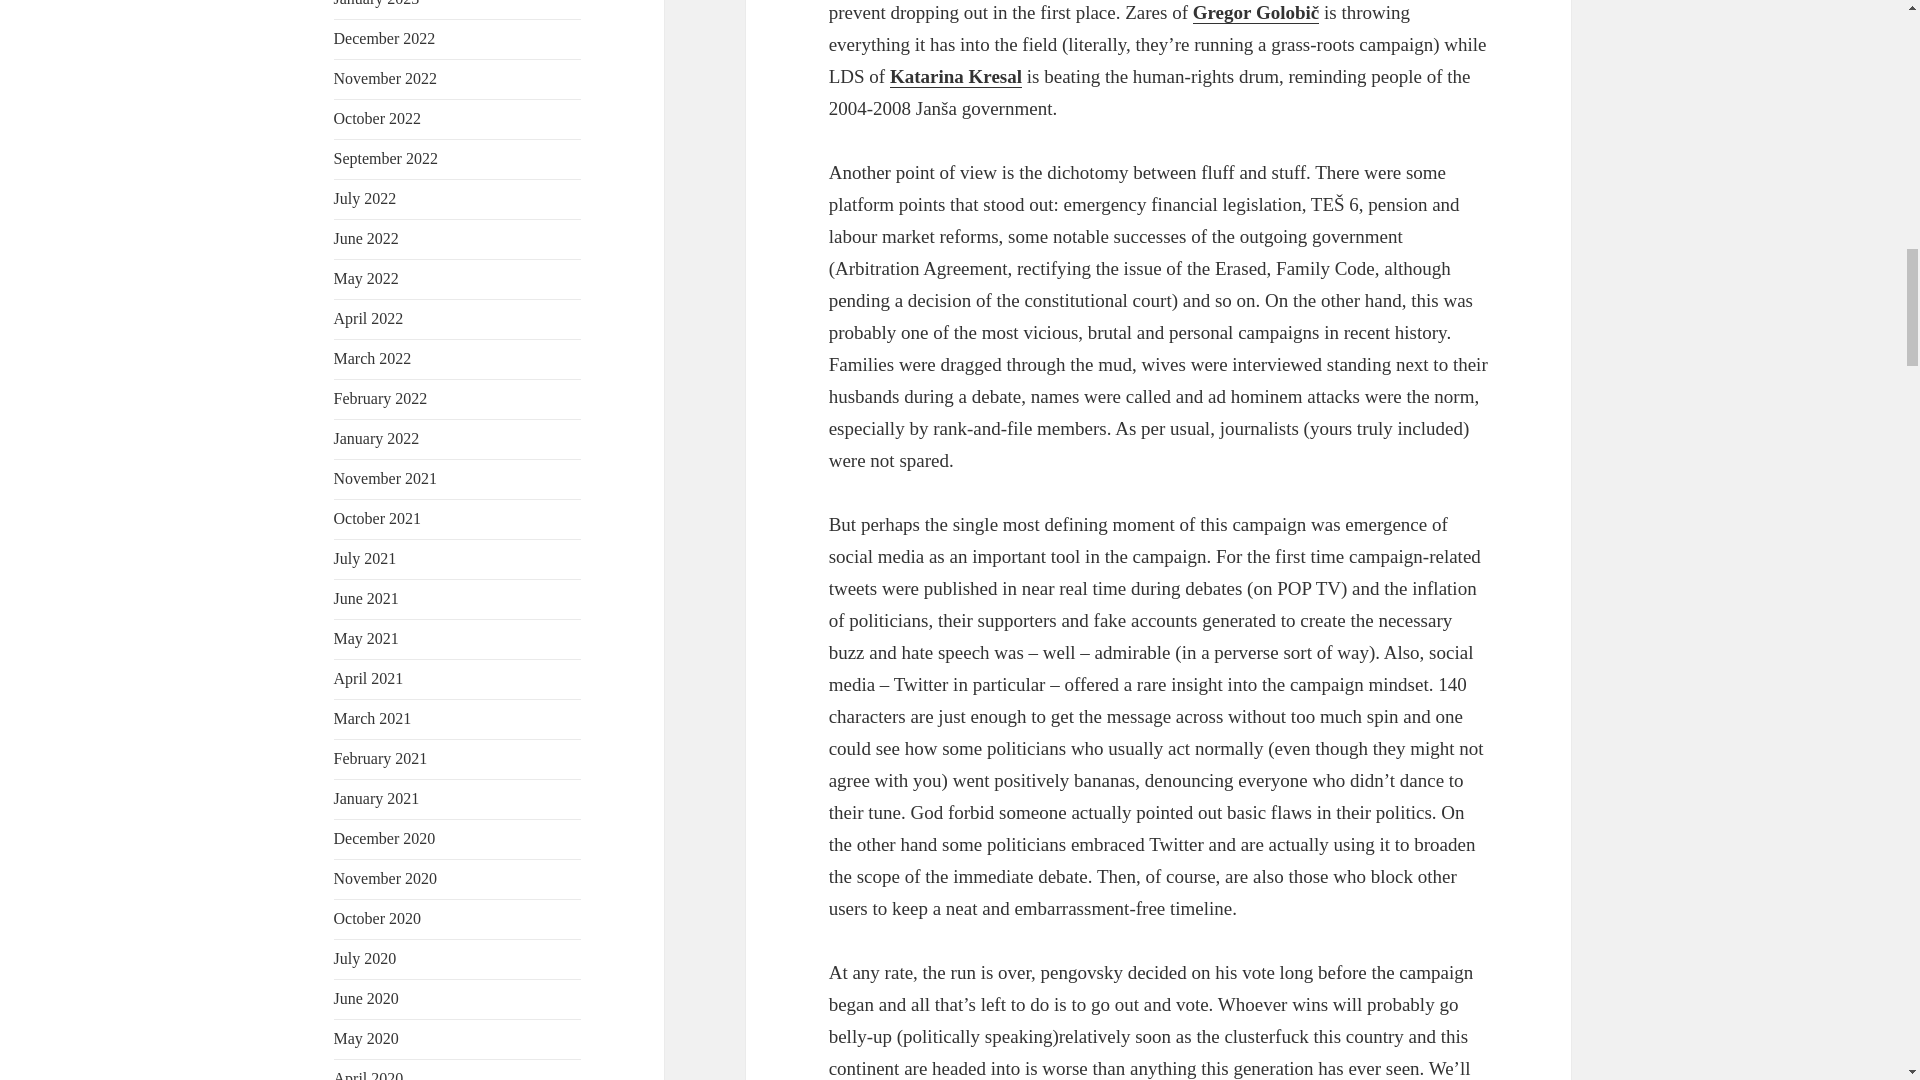  I want to click on Katarina Kresal, so click(956, 76).